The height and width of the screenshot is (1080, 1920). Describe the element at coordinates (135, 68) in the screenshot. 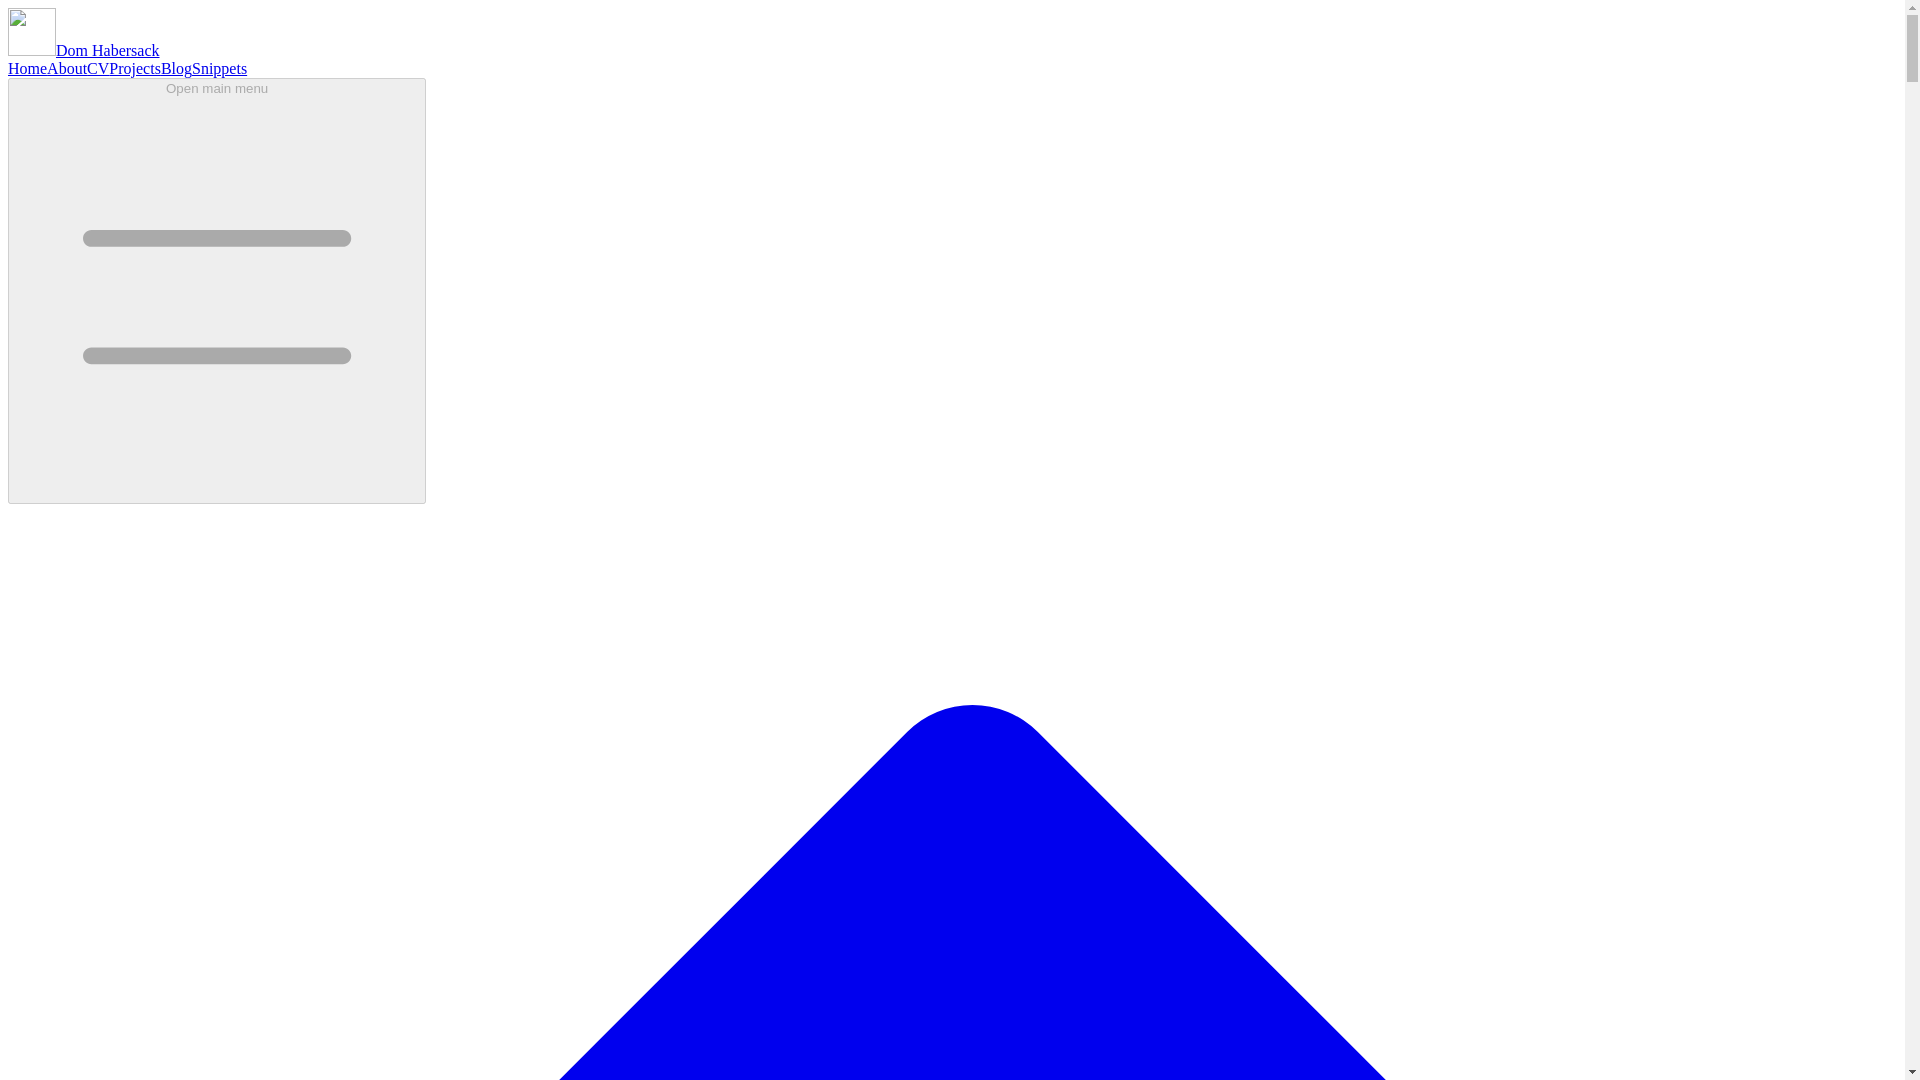

I see `Projects` at that location.